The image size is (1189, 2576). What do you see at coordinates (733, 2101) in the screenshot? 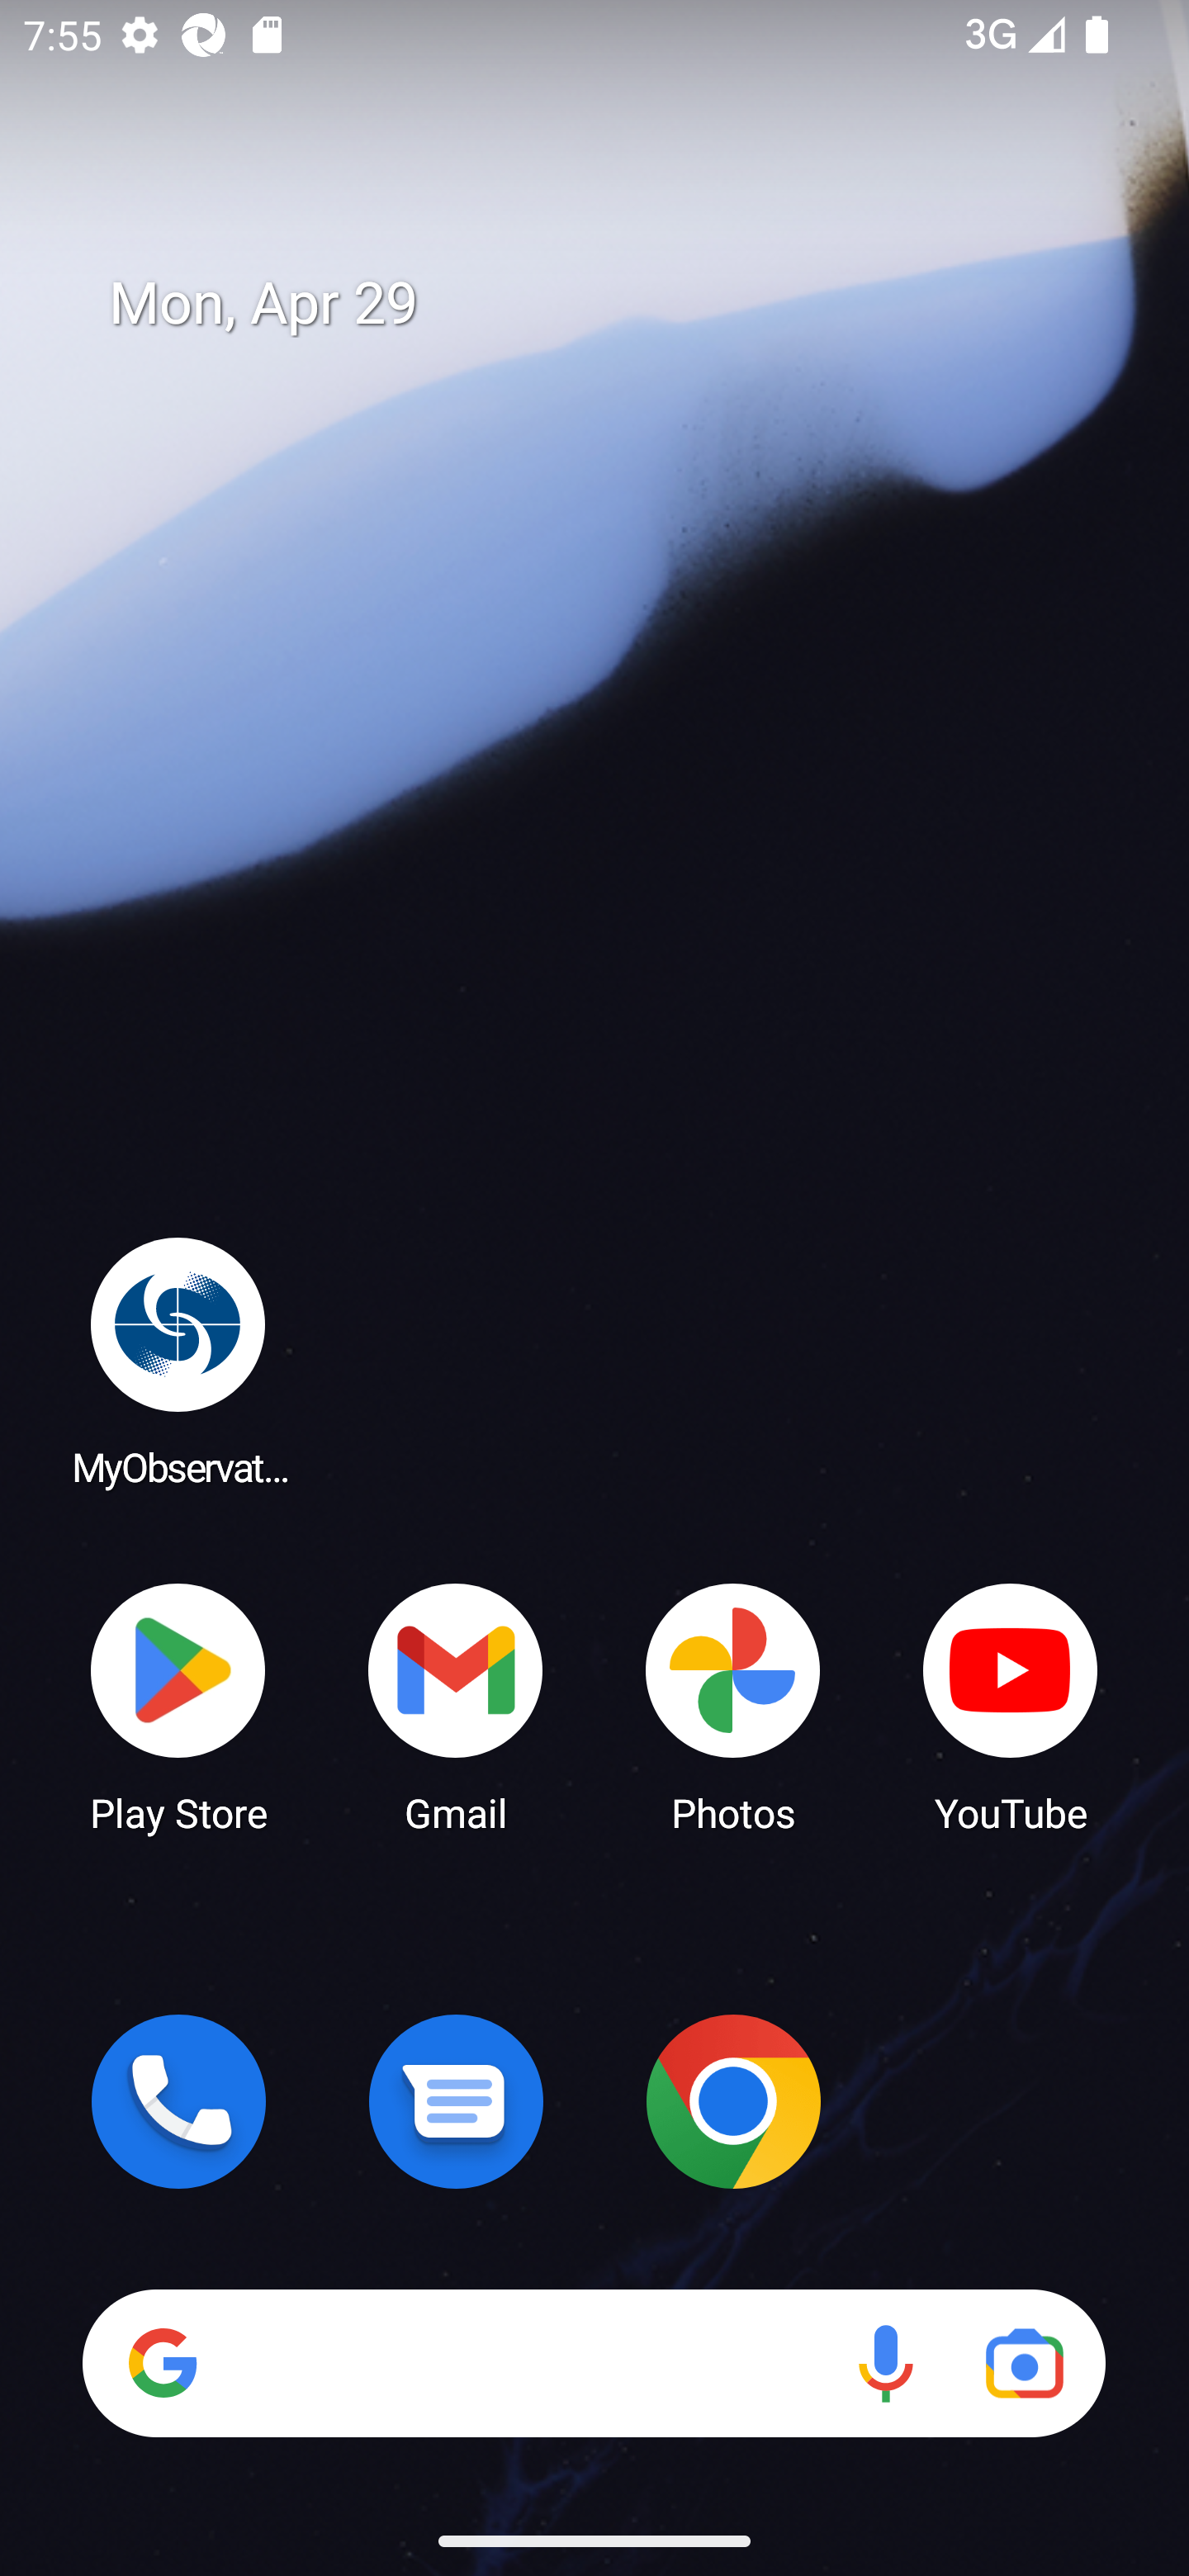
I see `Chrome` at bounding box center [733, 2101].